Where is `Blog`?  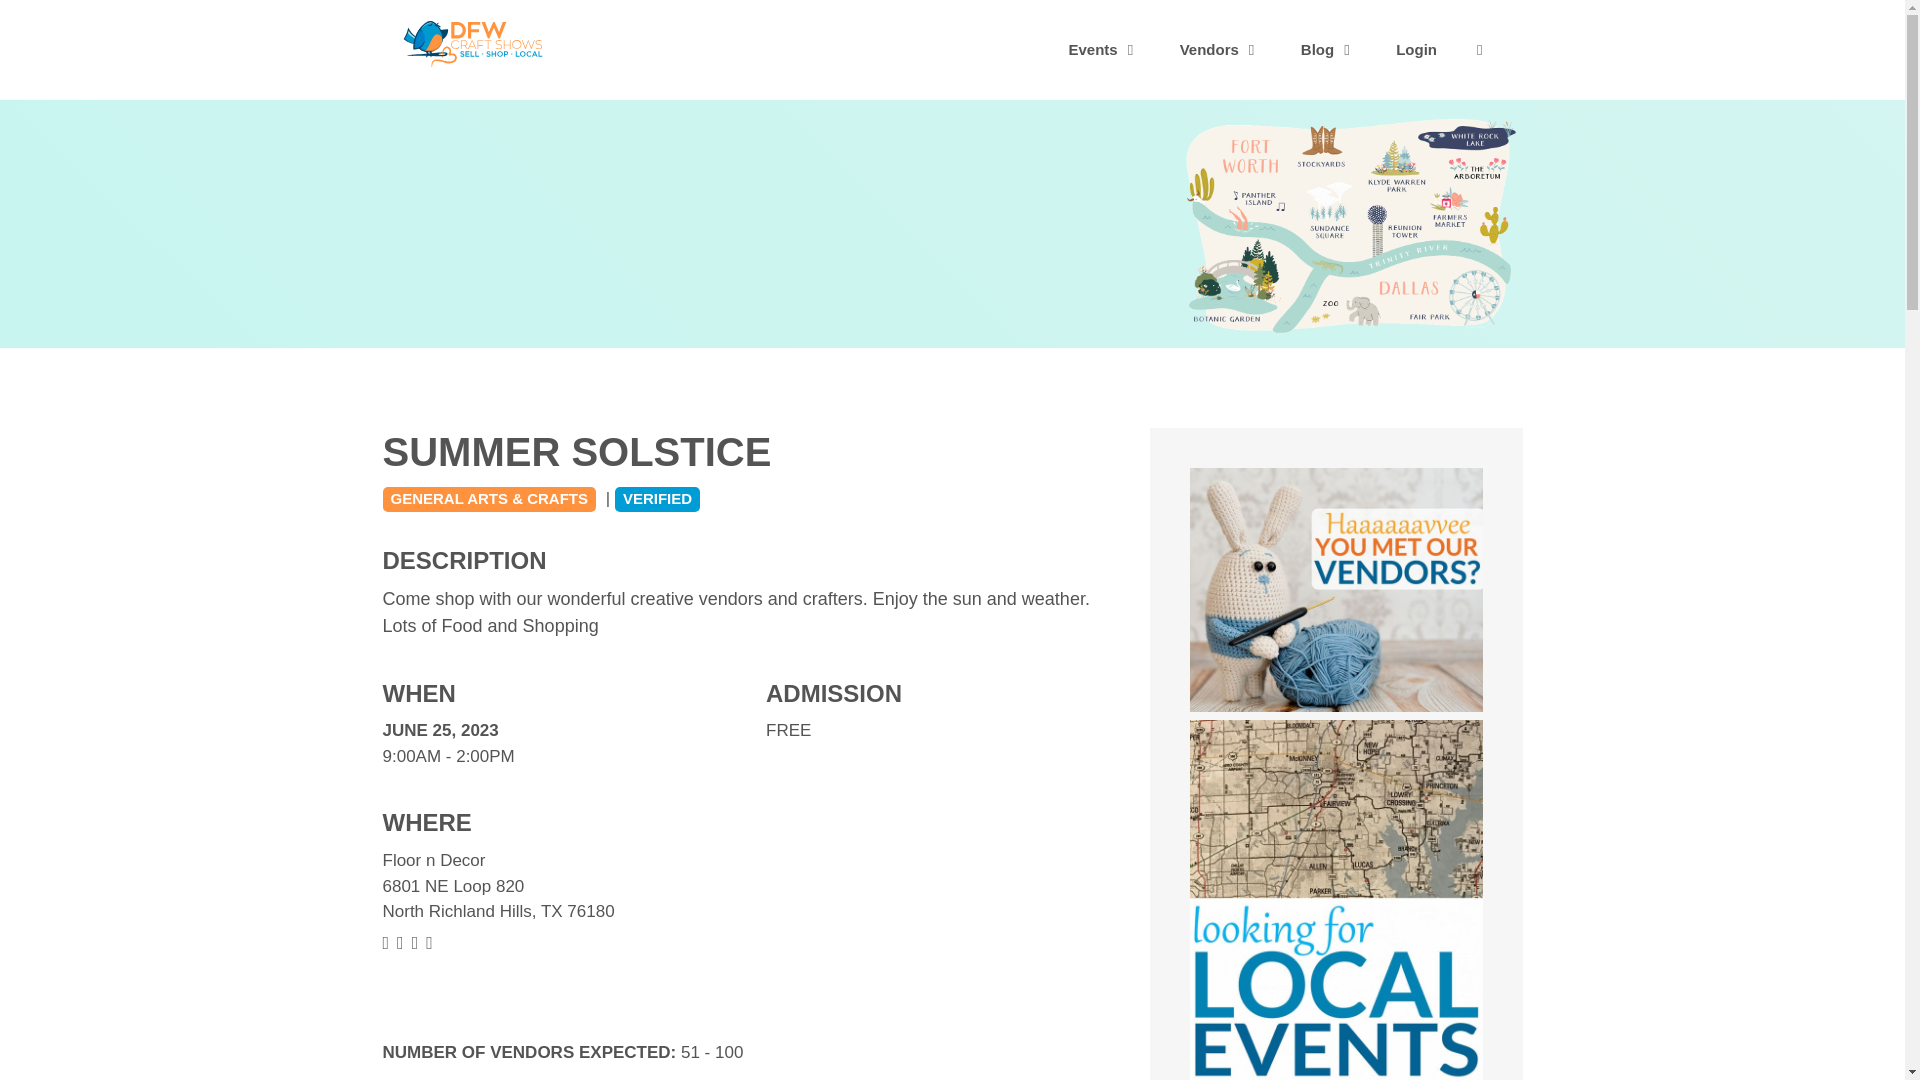 Blog is located at coordinates (1328, 50).